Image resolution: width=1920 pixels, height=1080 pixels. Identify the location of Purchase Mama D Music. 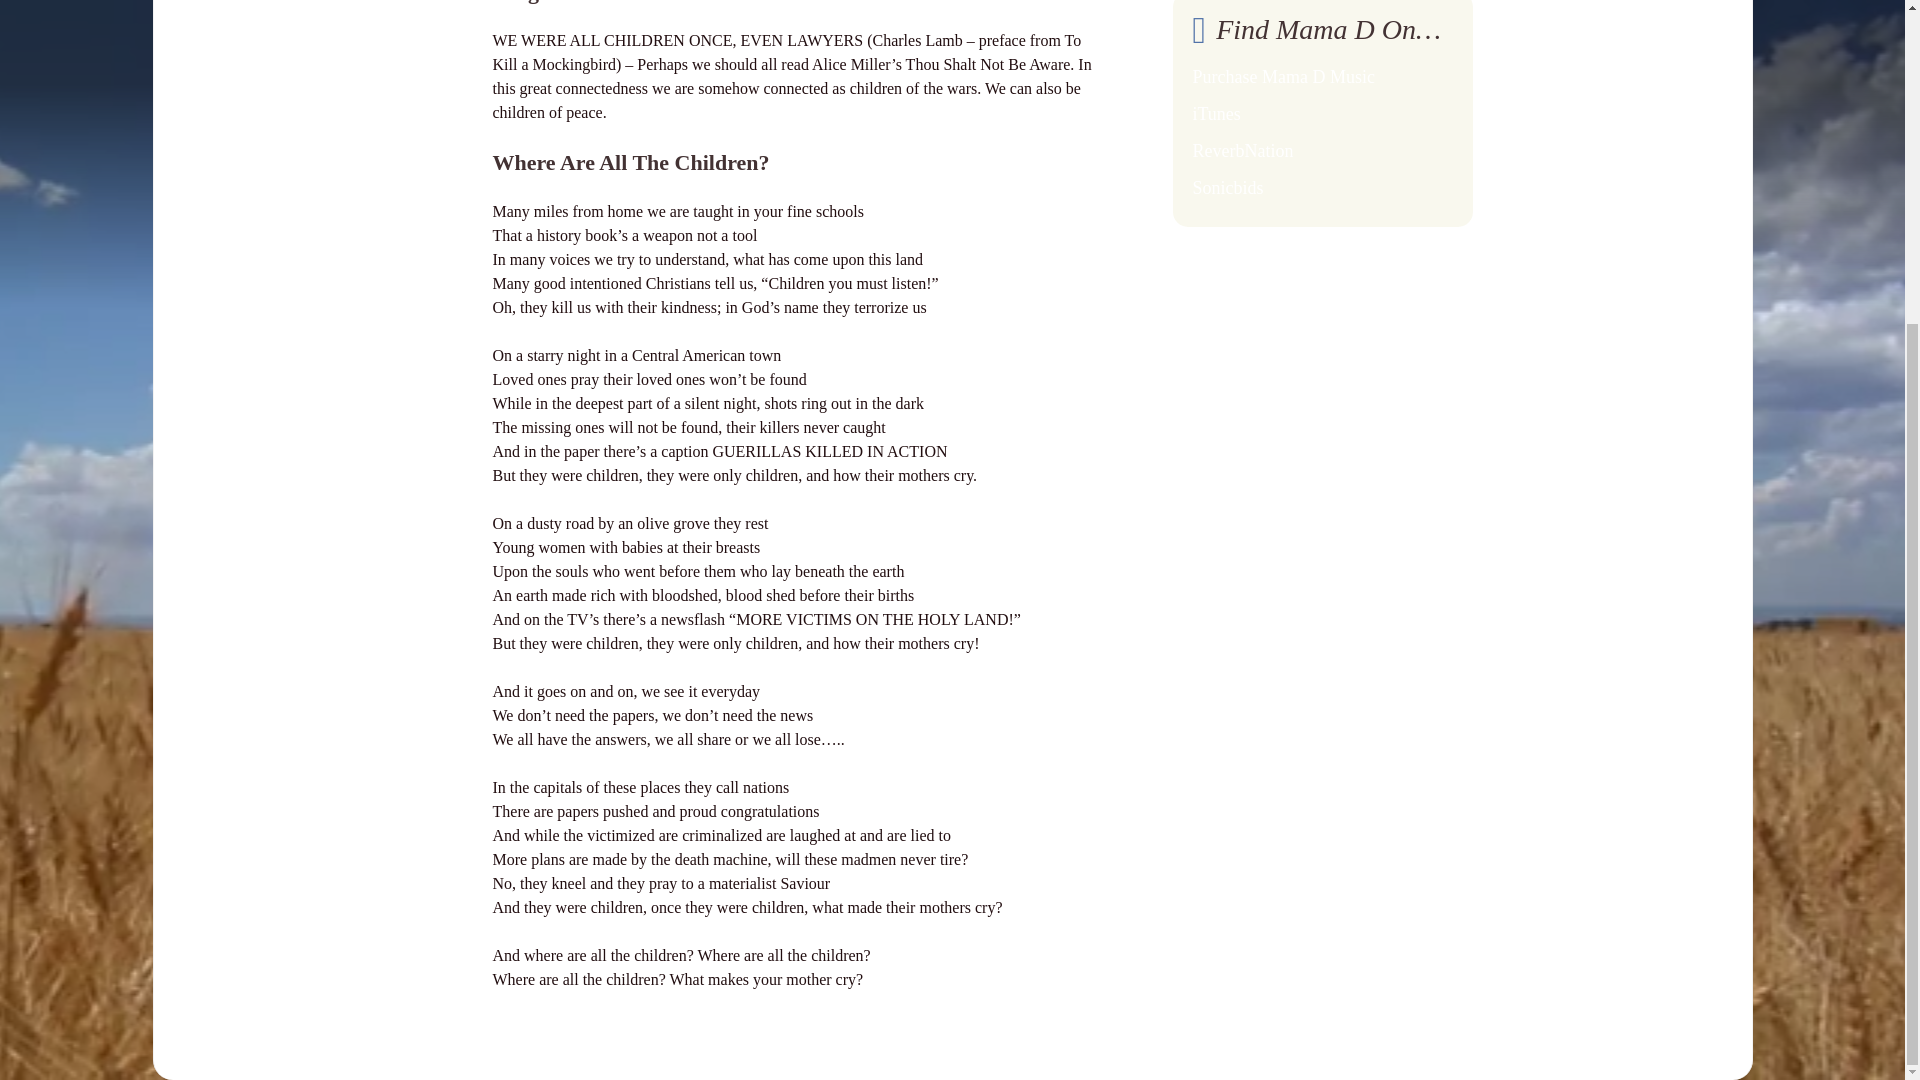
(1283, 76).